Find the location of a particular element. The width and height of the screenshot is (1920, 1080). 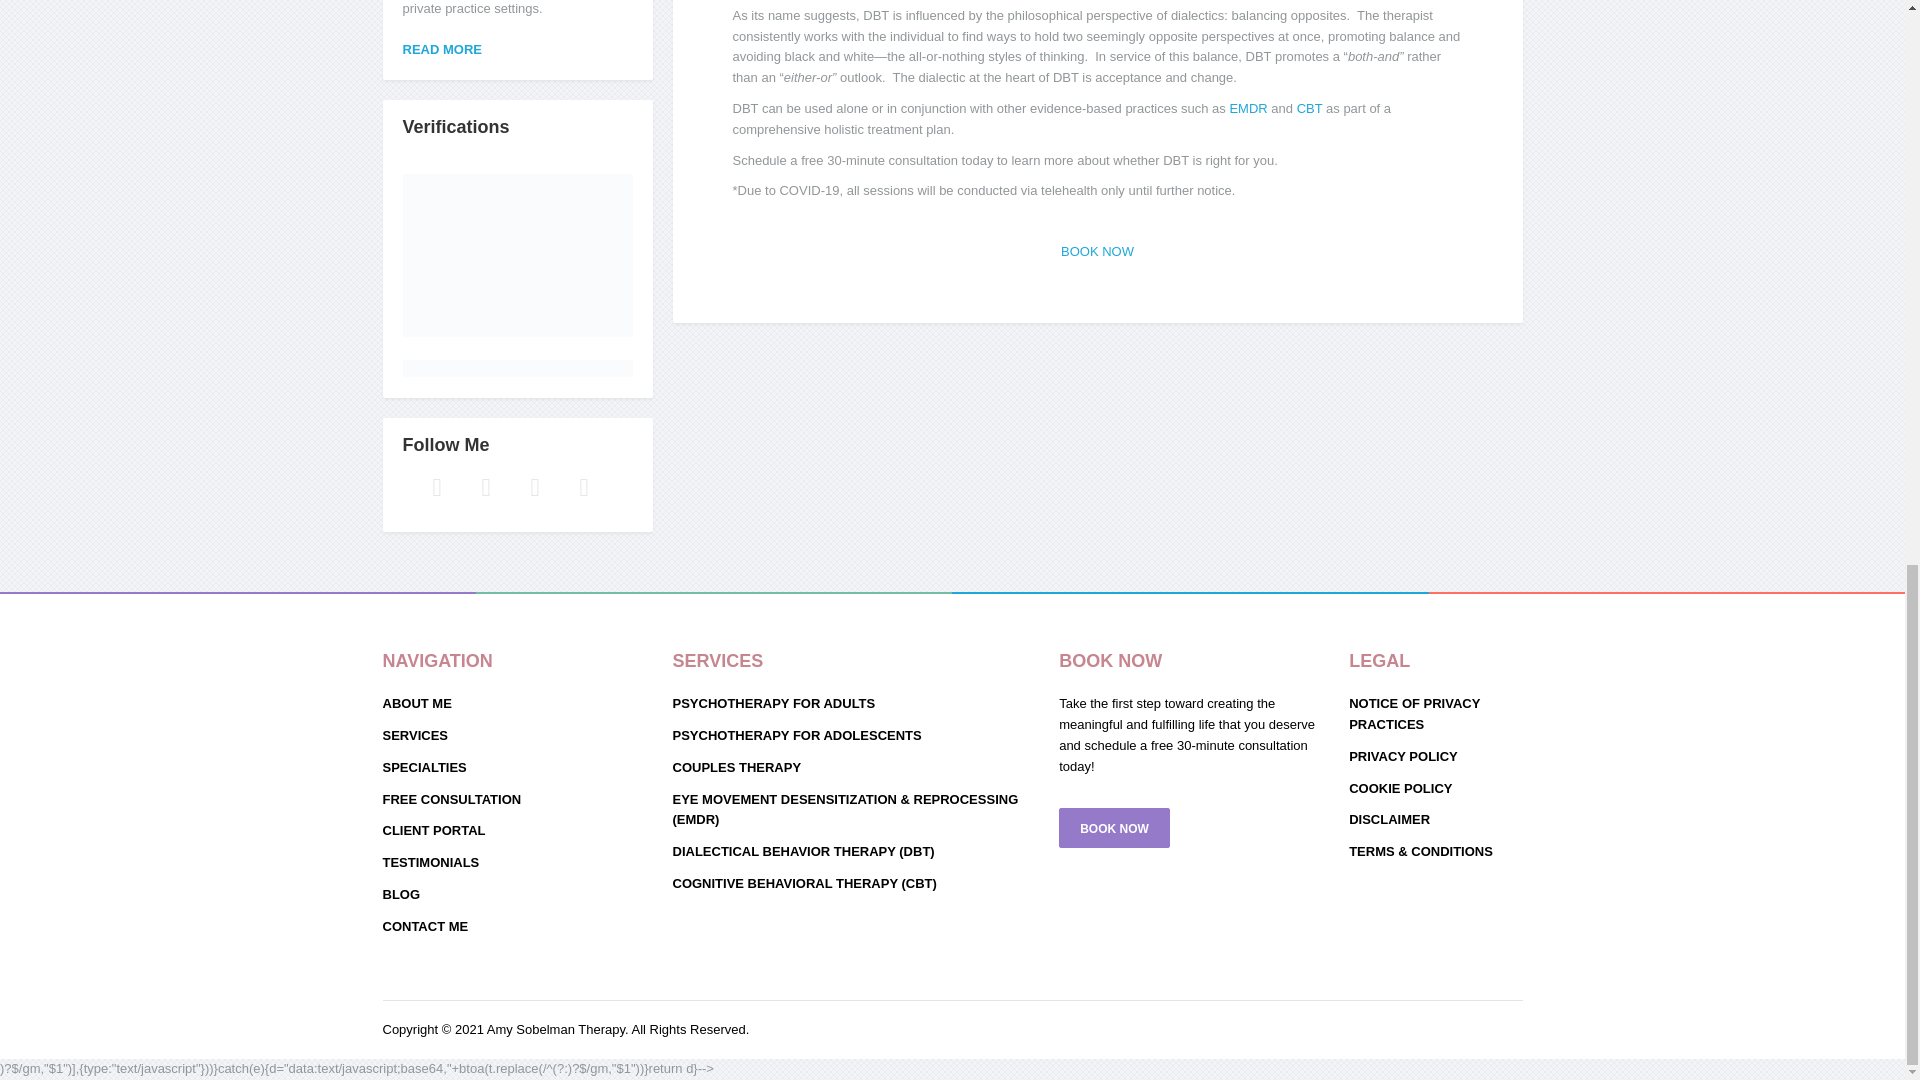

EMDR is located at coordinates (1248, 108).